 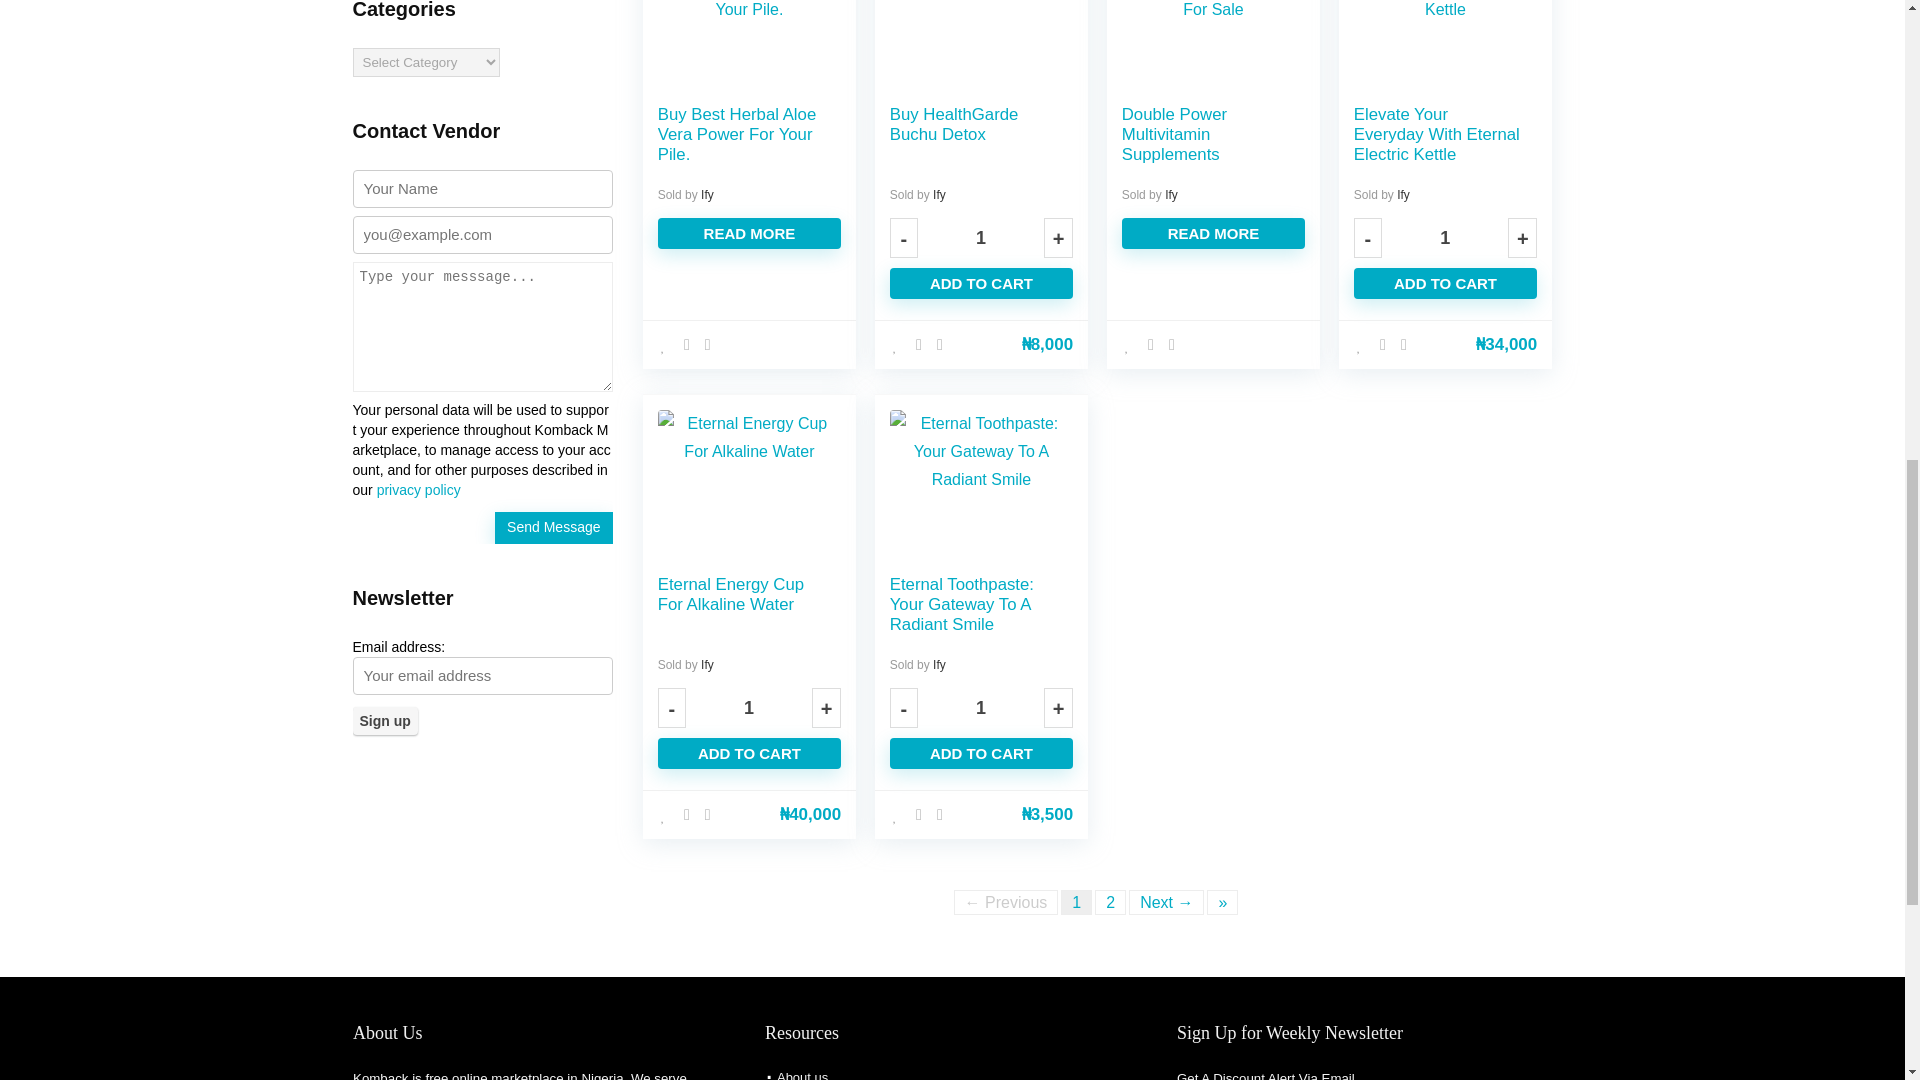 I want to click on Qty, so click(x=980, y=707).